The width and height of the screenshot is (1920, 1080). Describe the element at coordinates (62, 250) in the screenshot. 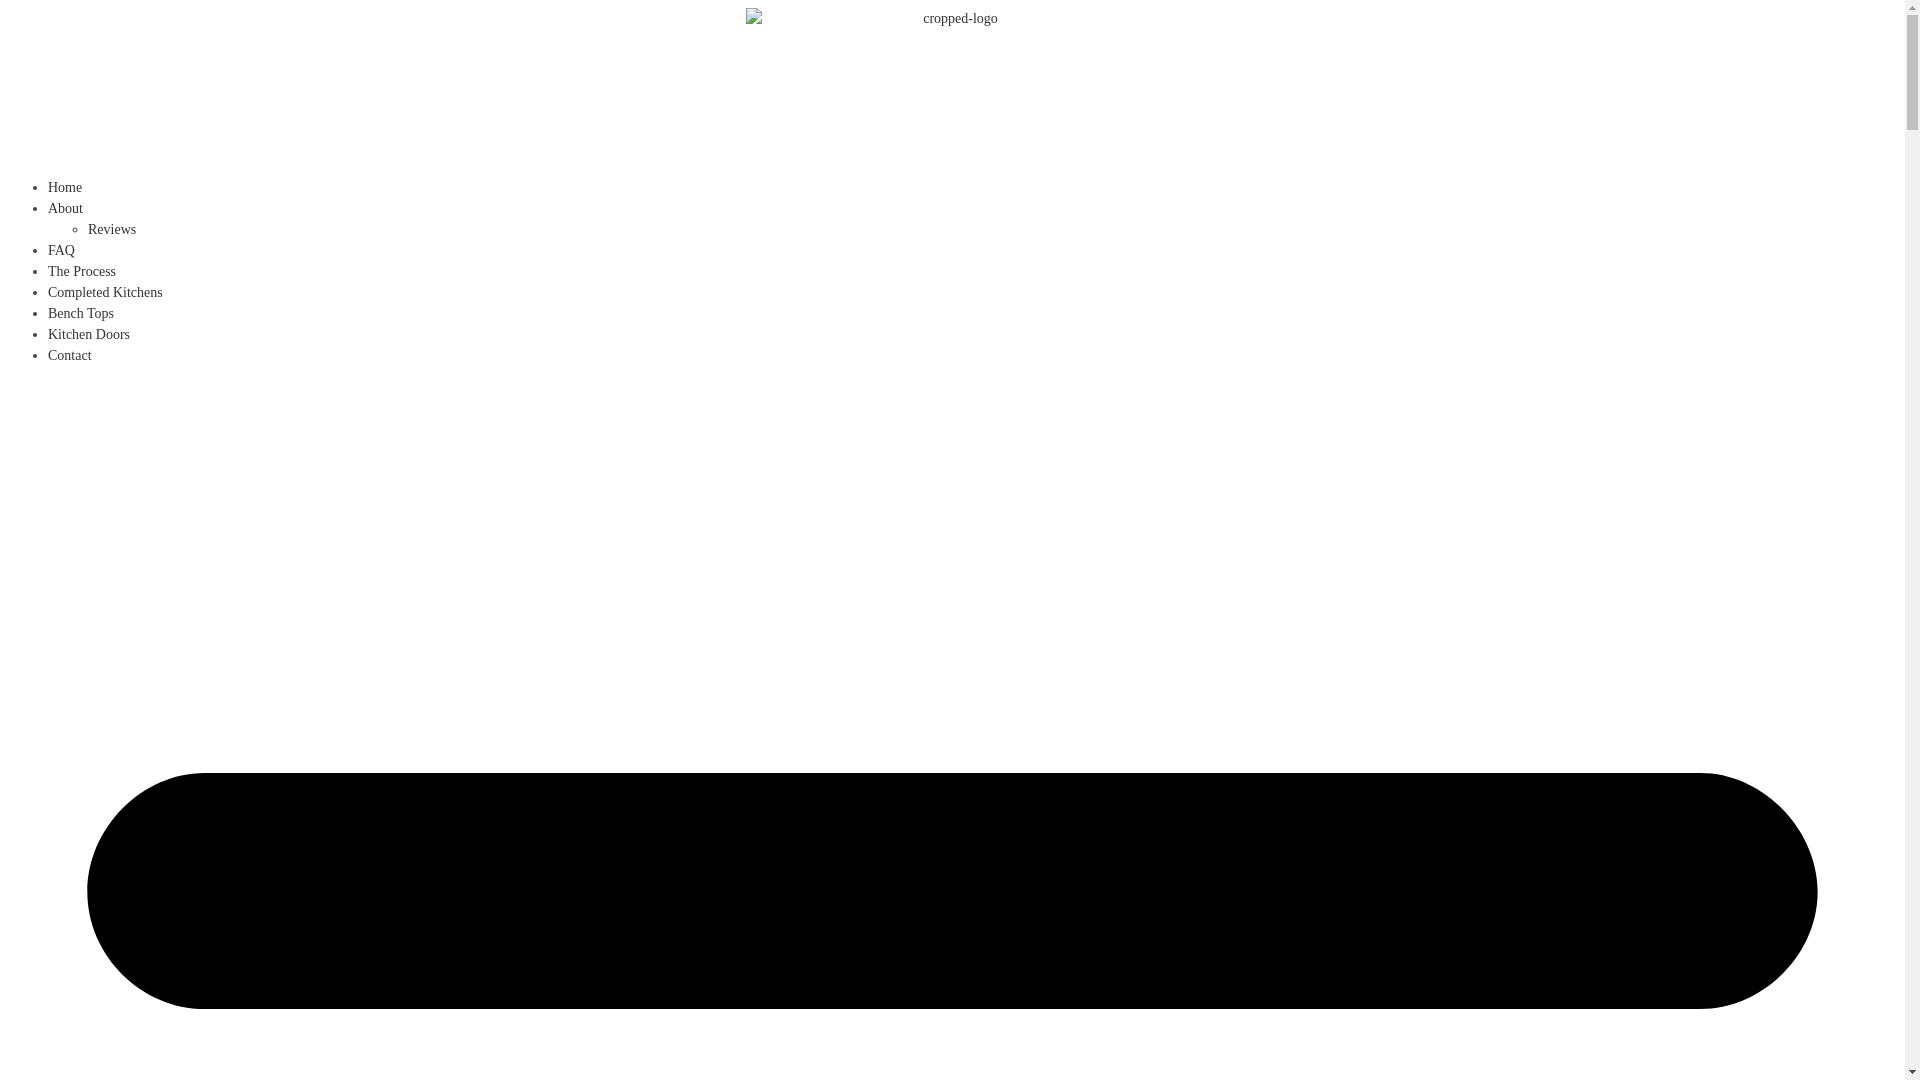

I see `FAQ` at that location.